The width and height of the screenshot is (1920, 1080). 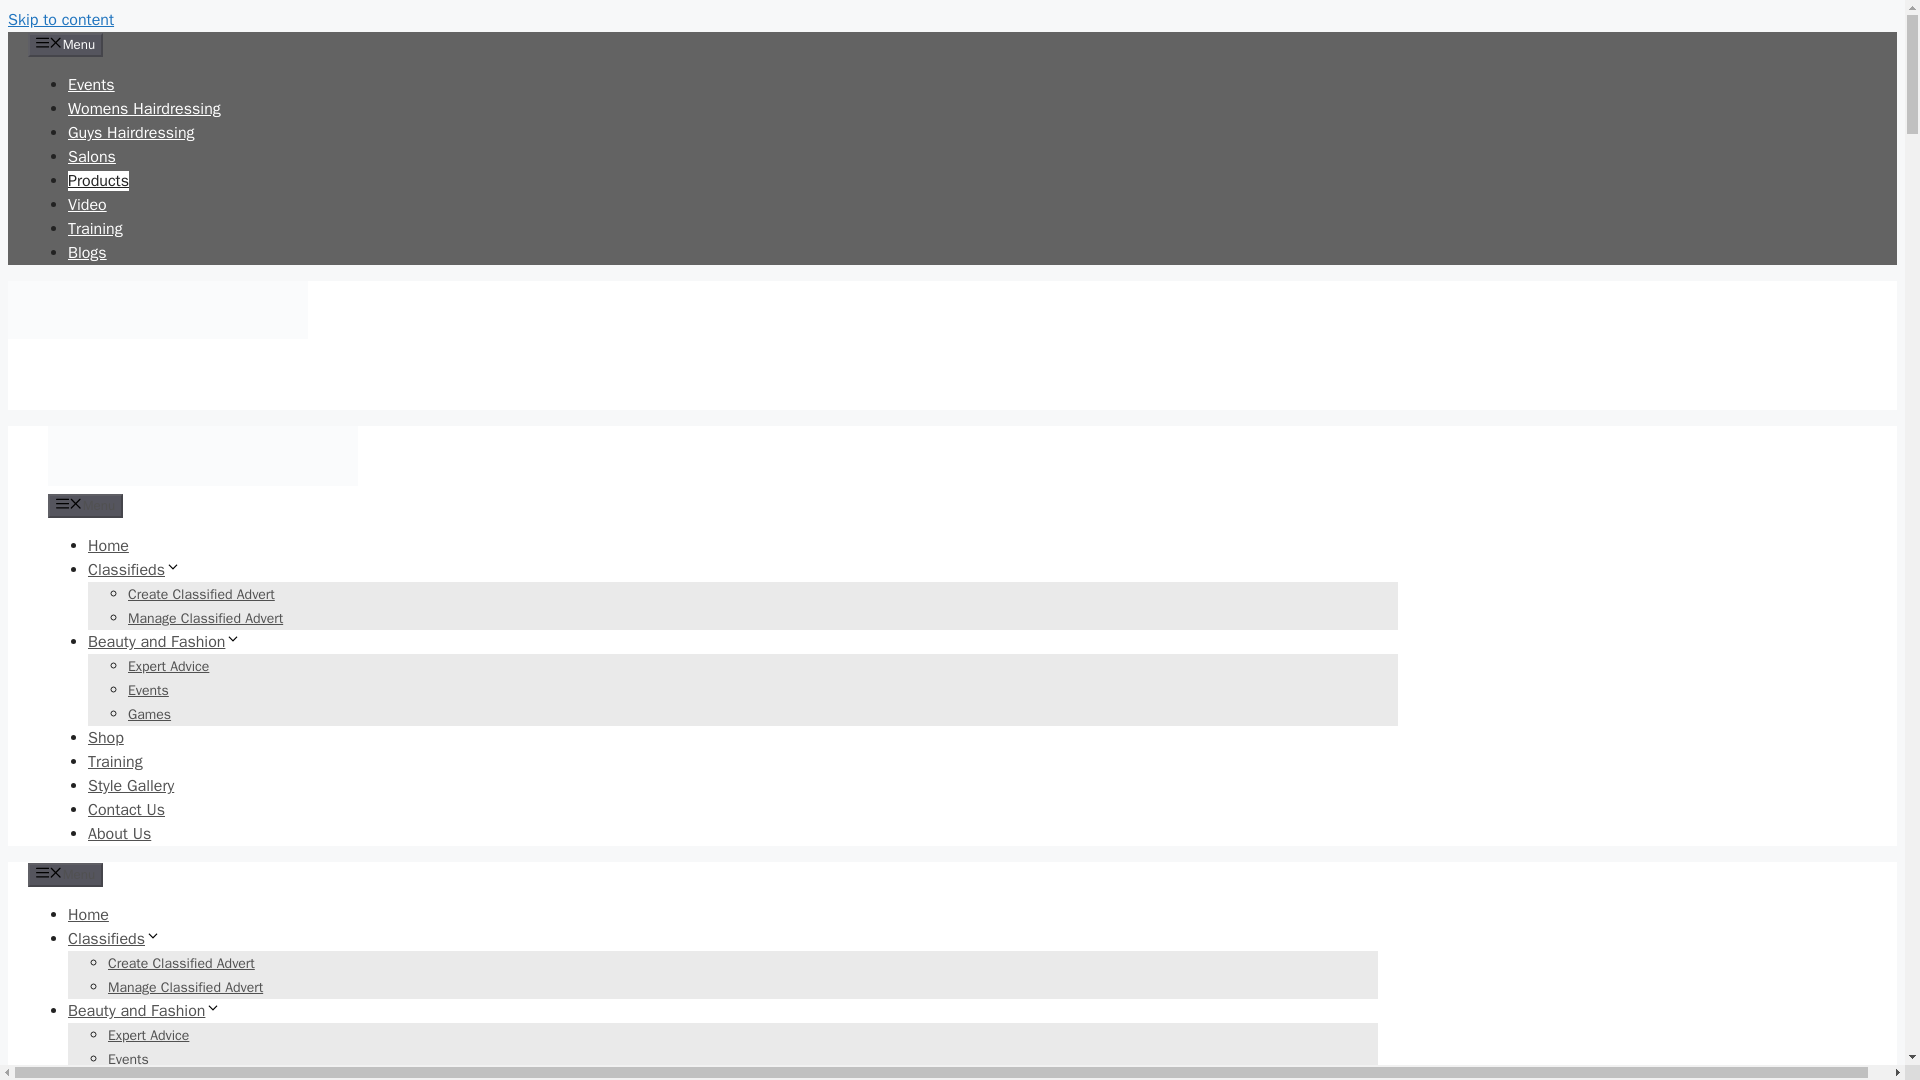 What do you see at coordinates (66, 874) in the screenshot?
I see `Menu` at bounding box center [66, 874].